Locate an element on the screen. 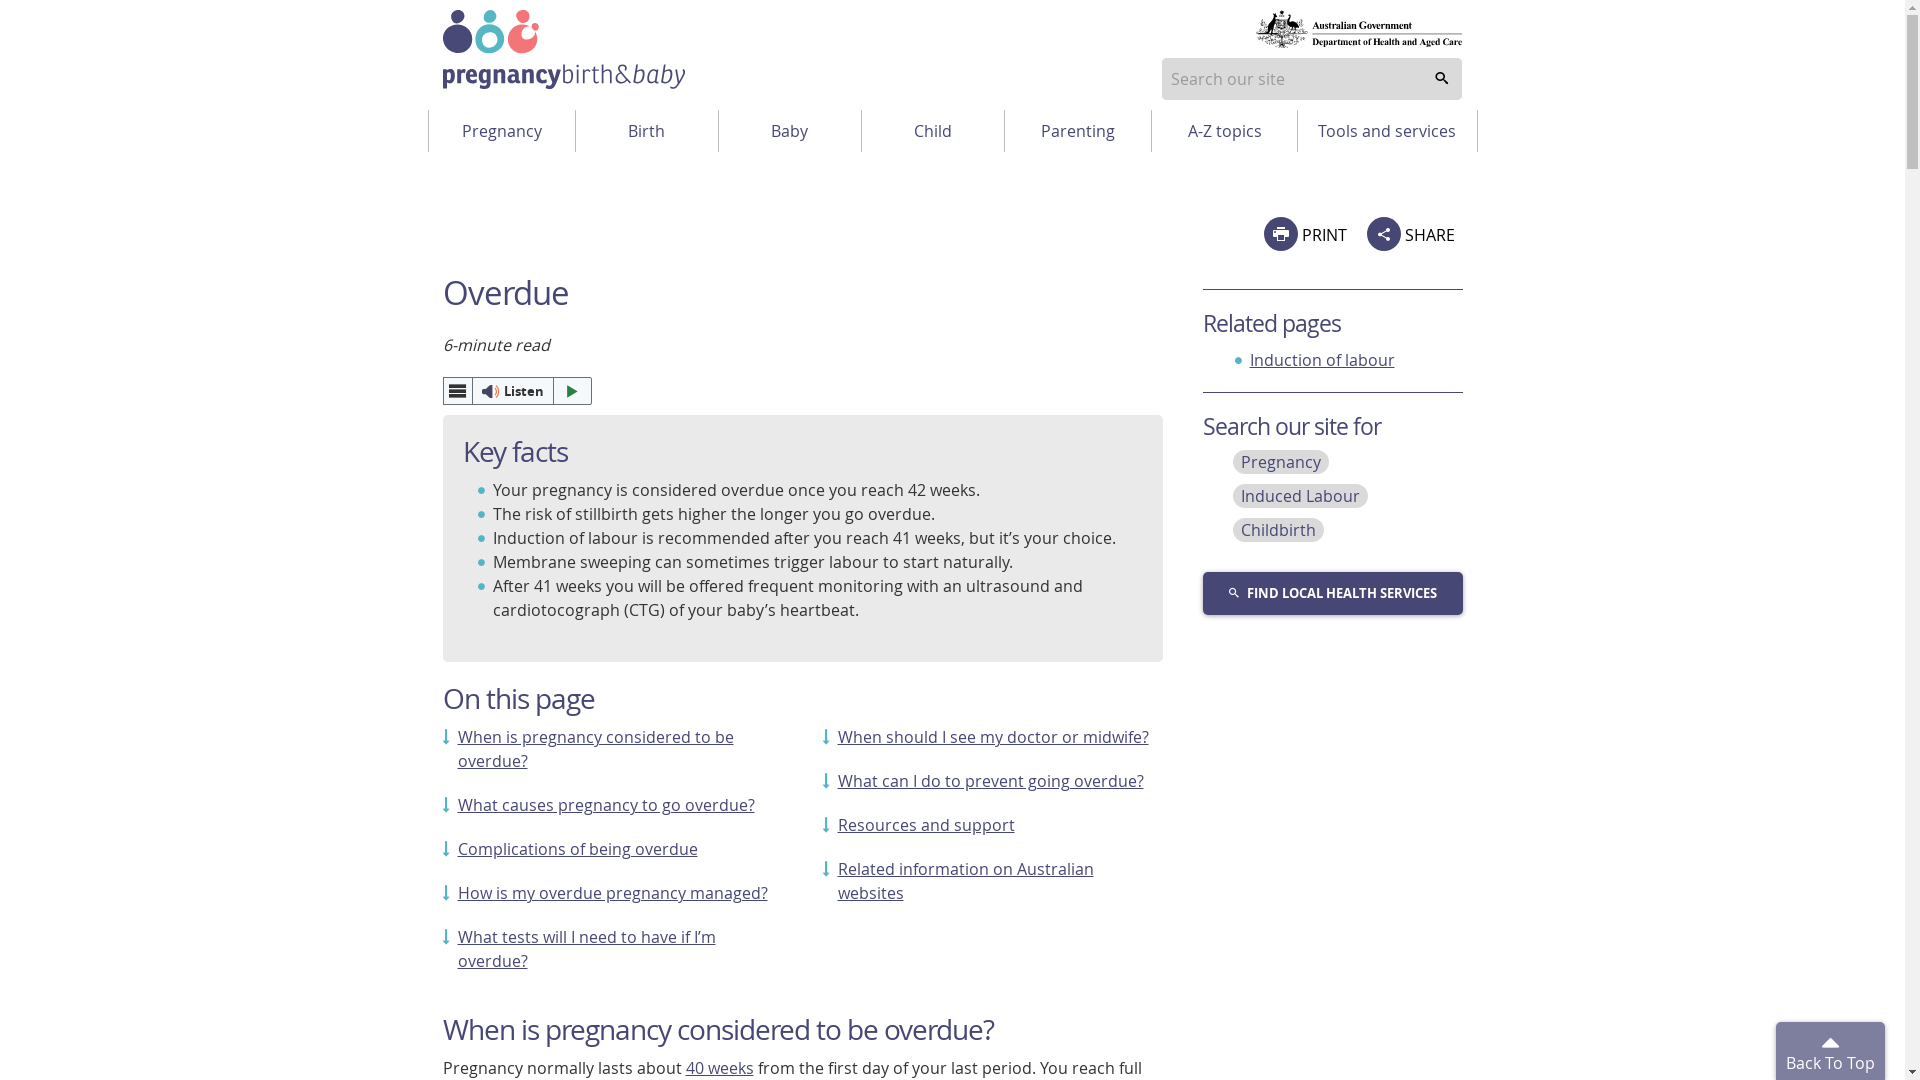 The image size is (1920, 1080). Complications of being overdue is located at coordinates (578, 849).